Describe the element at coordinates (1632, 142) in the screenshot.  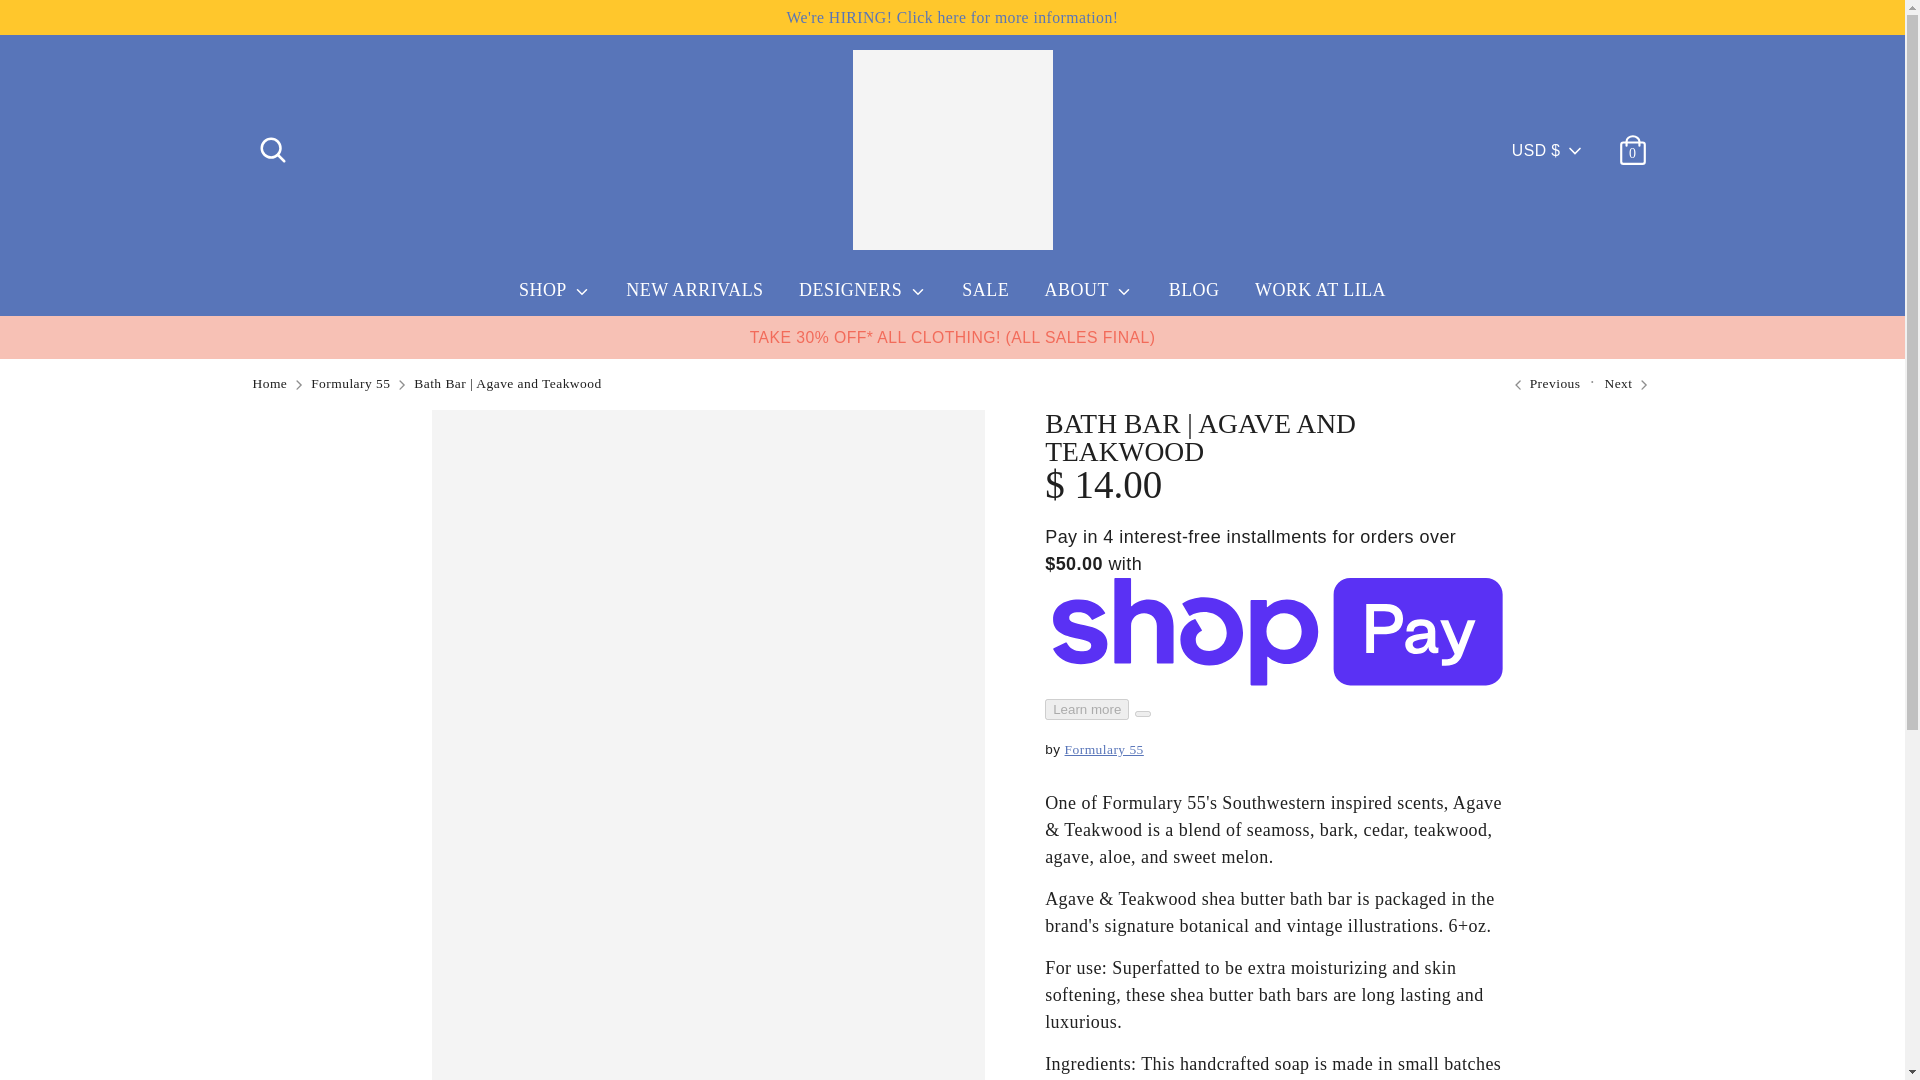
I see `0` at that location.